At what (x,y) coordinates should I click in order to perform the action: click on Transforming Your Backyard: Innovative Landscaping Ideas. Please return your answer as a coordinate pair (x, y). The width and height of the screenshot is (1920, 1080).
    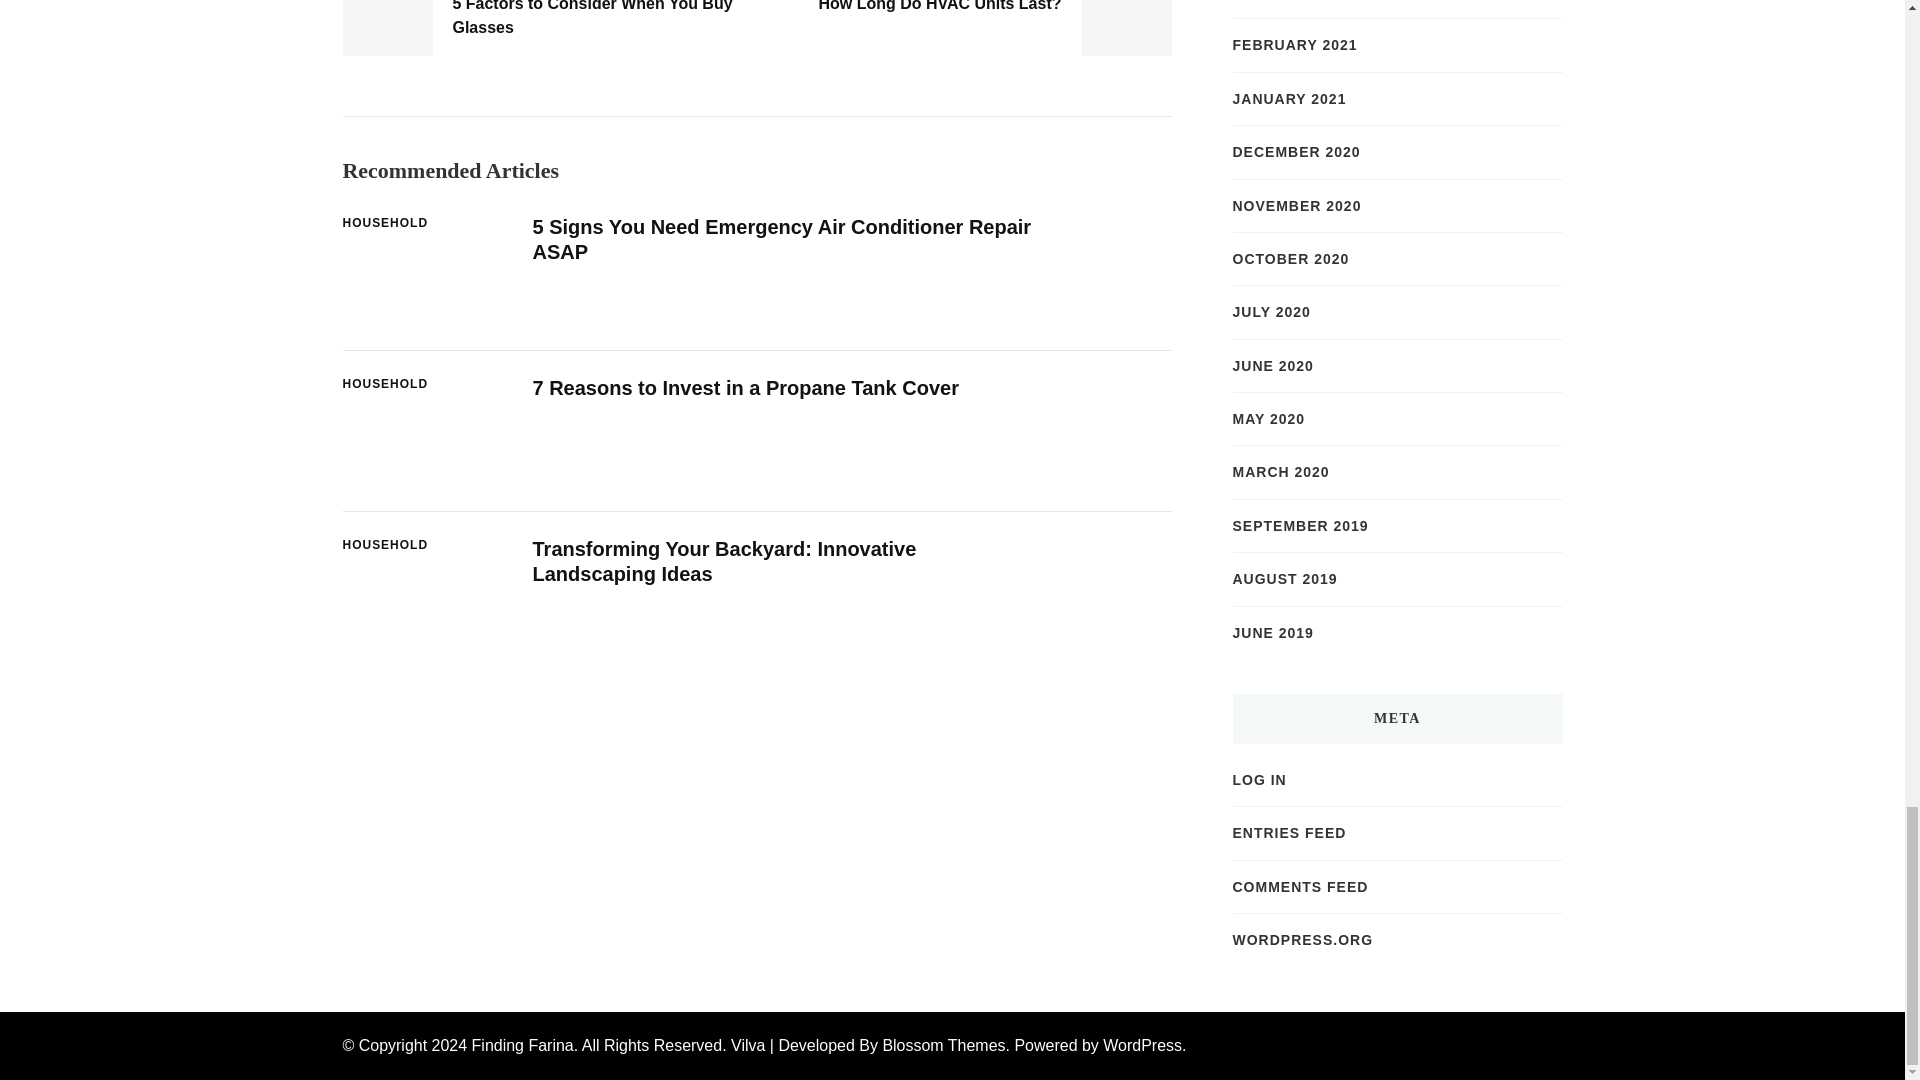
    Looking at the image, I should click on (723, 561).